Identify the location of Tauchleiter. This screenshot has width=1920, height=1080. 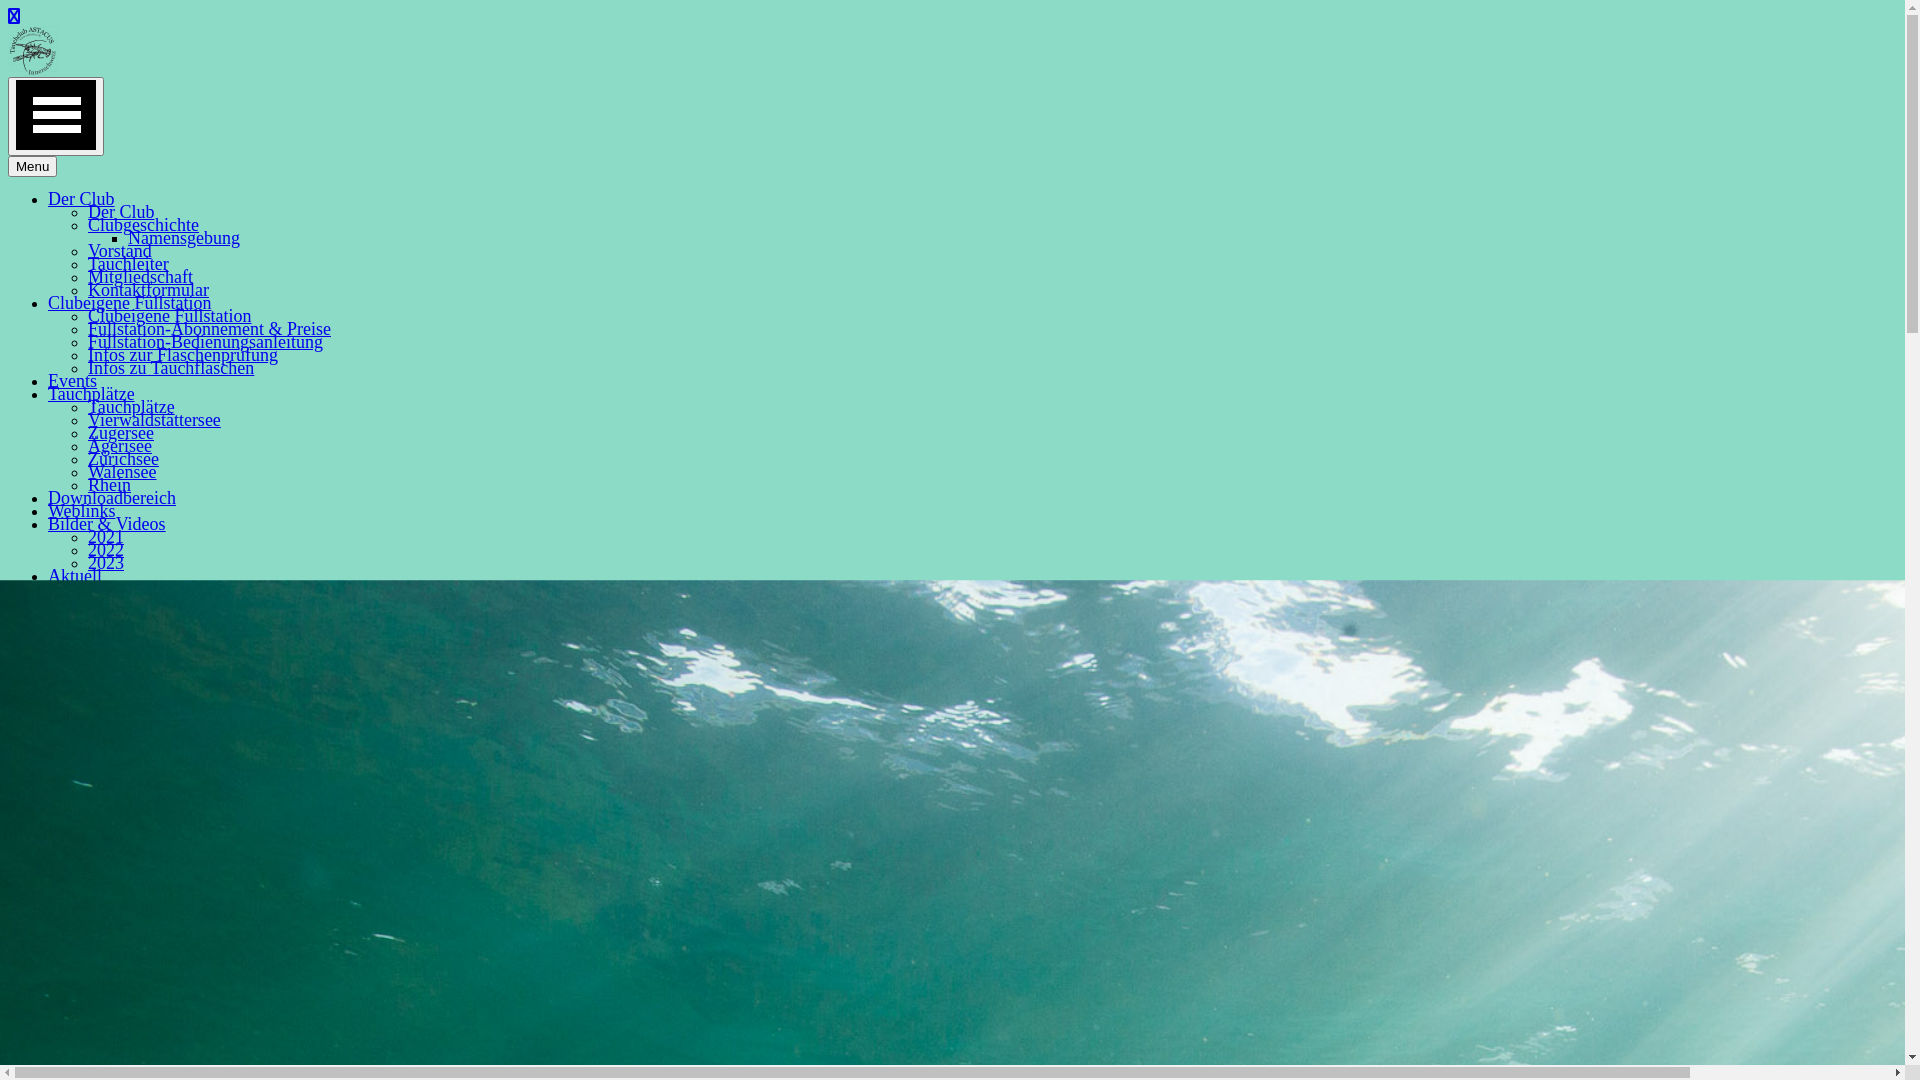
(128, 264).